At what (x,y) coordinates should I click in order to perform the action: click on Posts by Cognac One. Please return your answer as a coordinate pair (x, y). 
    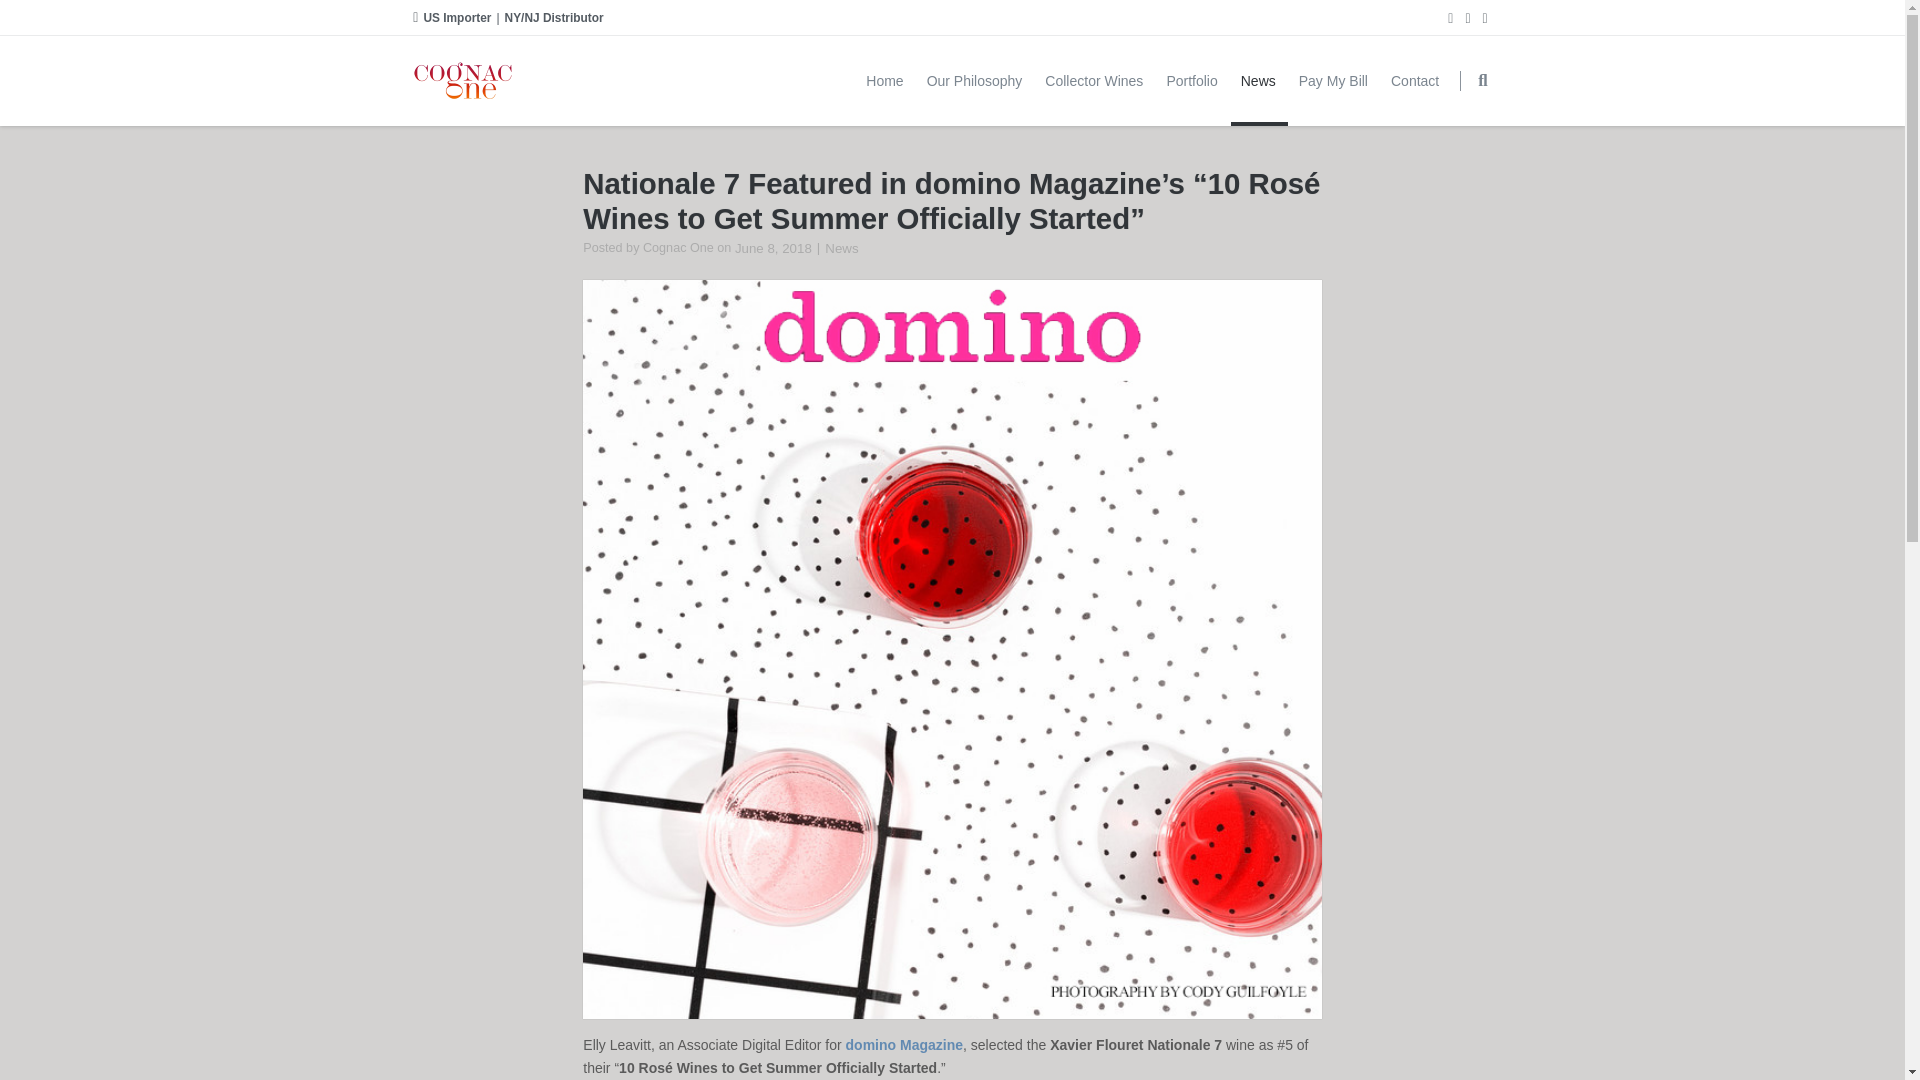
    Looking at the image, I should click on (678, 247).